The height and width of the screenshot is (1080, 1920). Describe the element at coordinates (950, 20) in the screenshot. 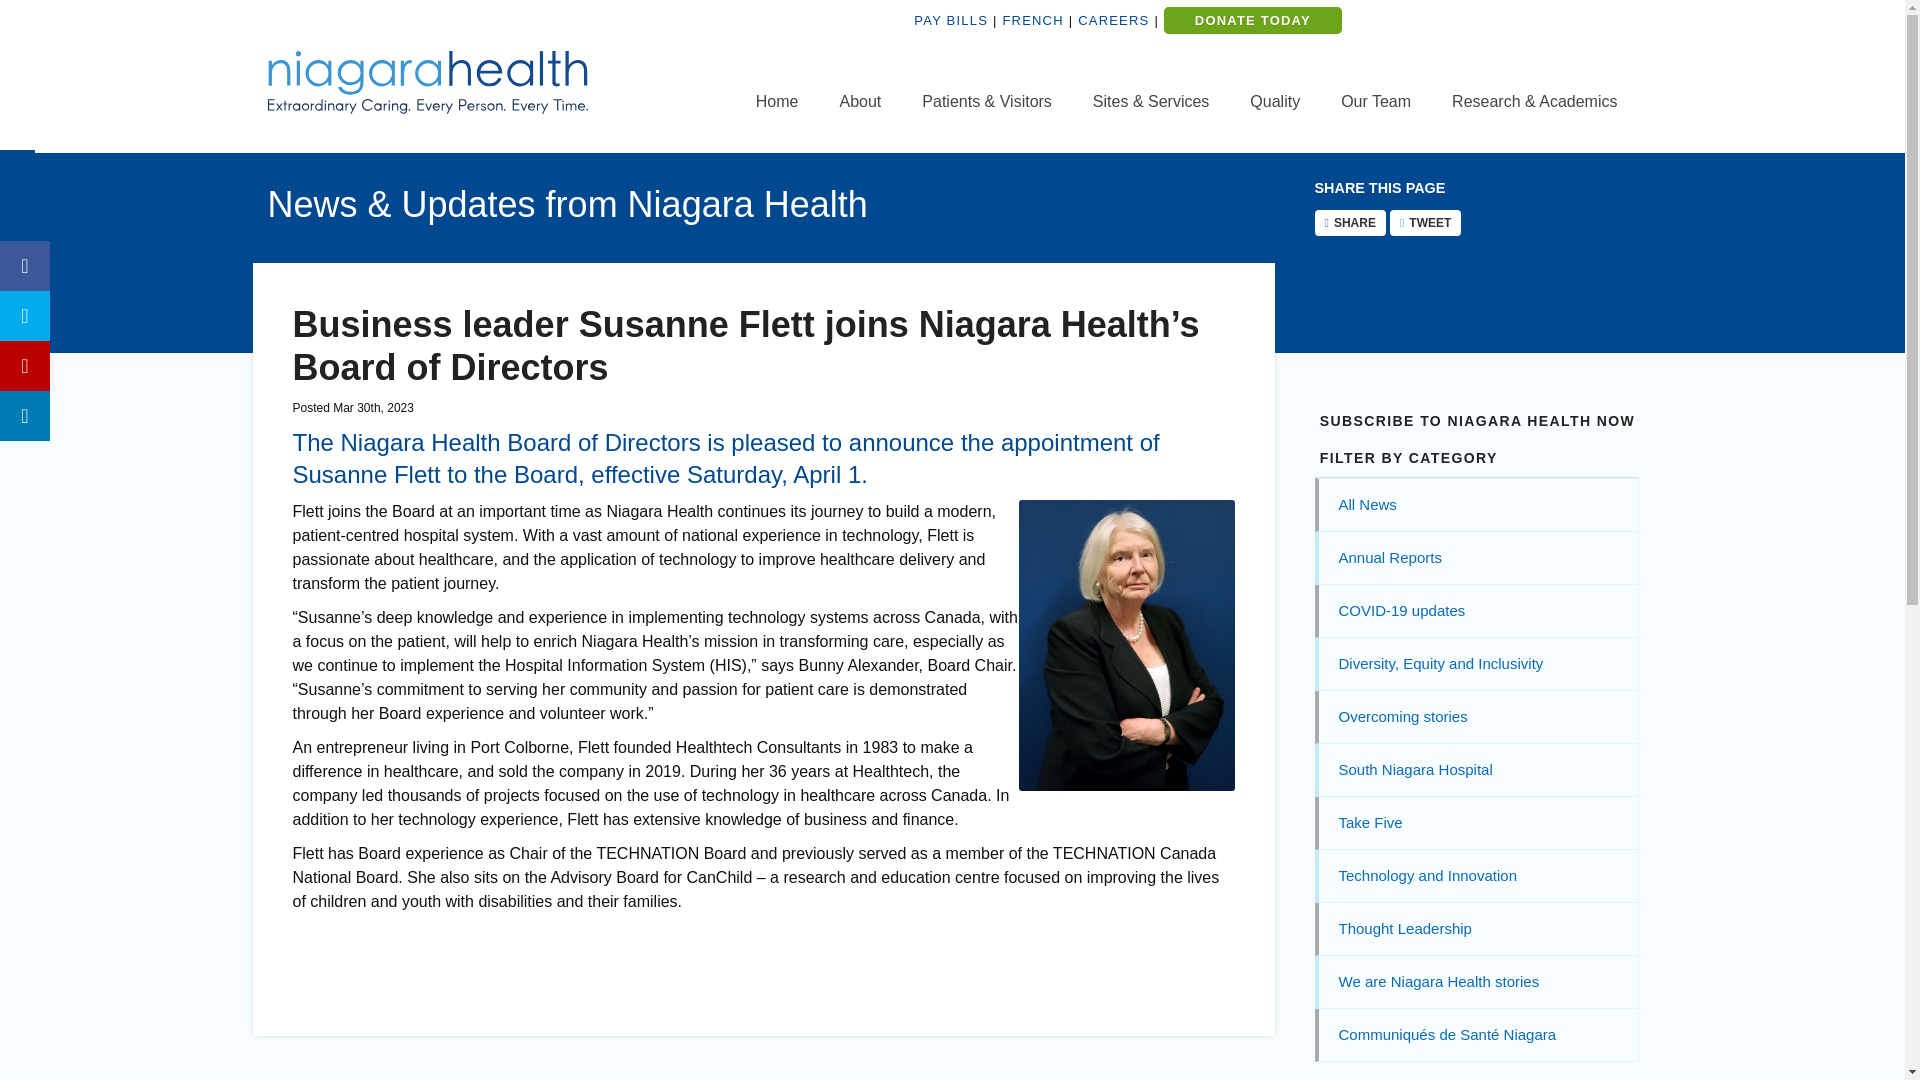

I see `PAY BILLS` at that location.